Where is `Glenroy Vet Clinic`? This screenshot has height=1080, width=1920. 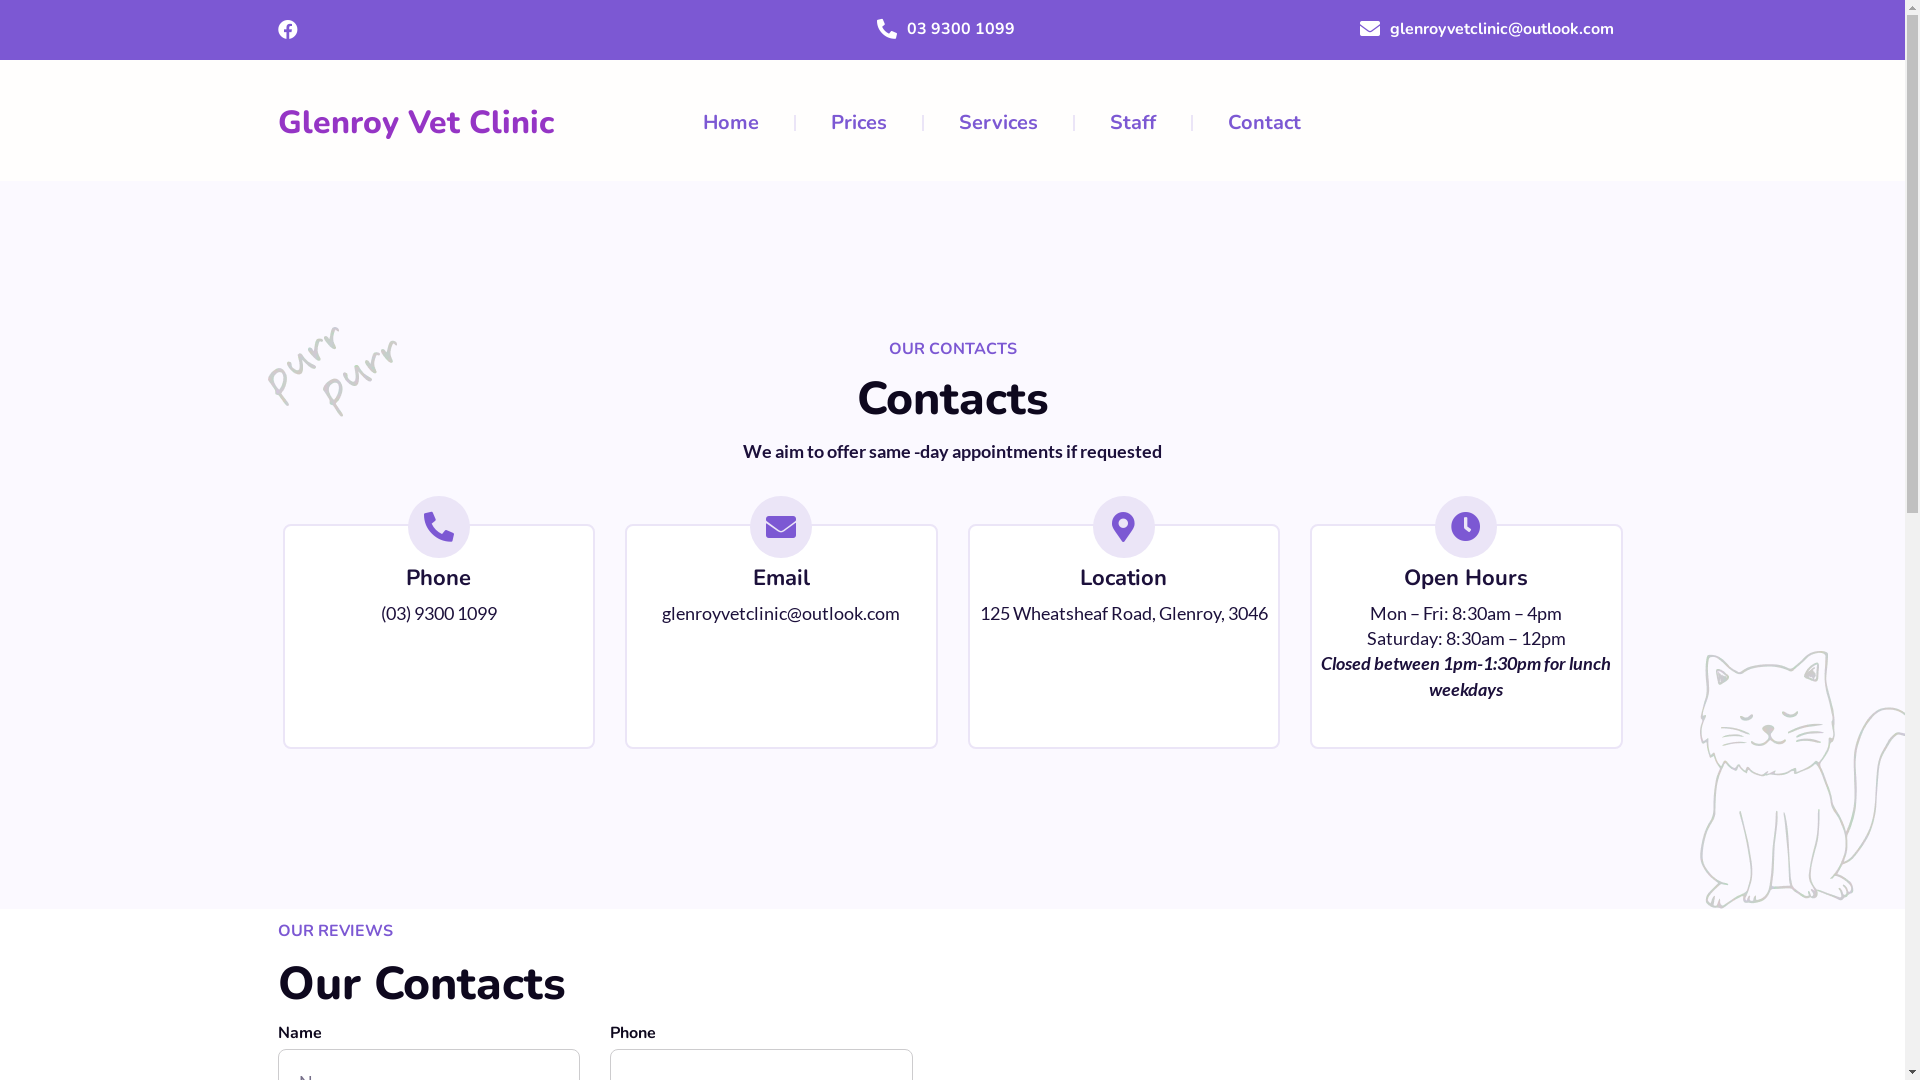
Glenroy Vet Clinic is located at coordinates (416, 122).